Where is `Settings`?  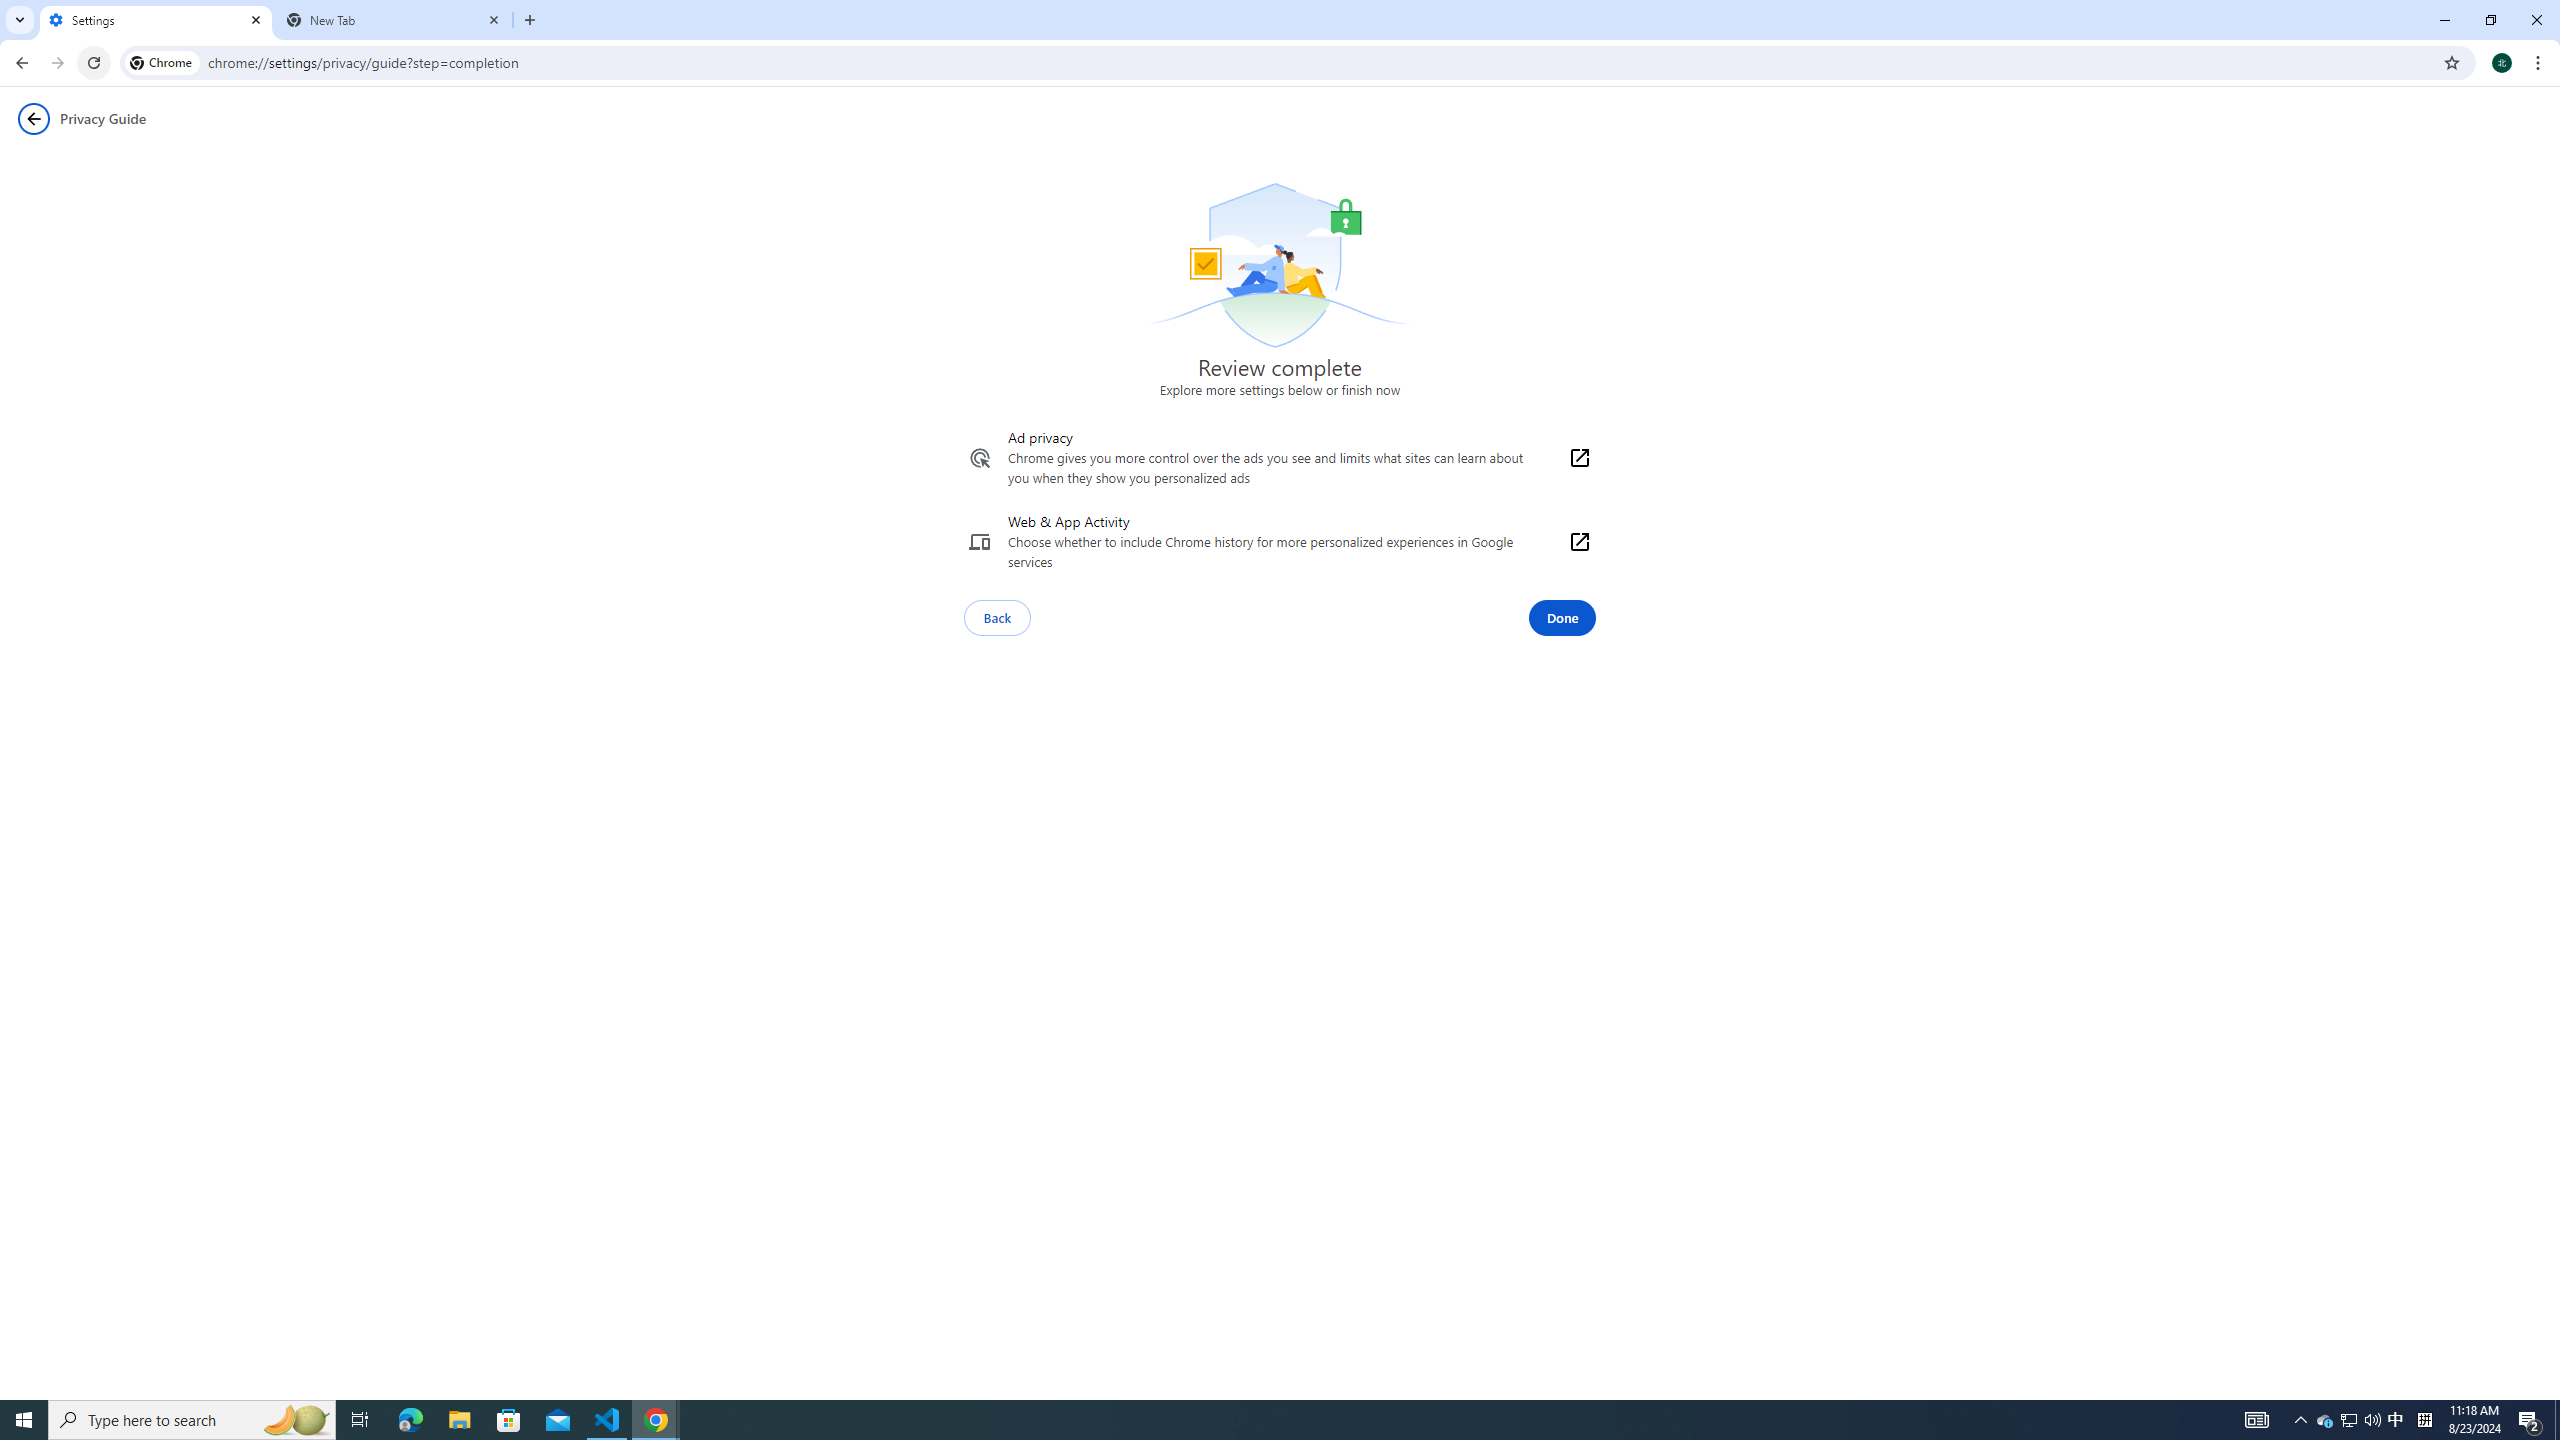 Settings is located at coordinates (156, 20).